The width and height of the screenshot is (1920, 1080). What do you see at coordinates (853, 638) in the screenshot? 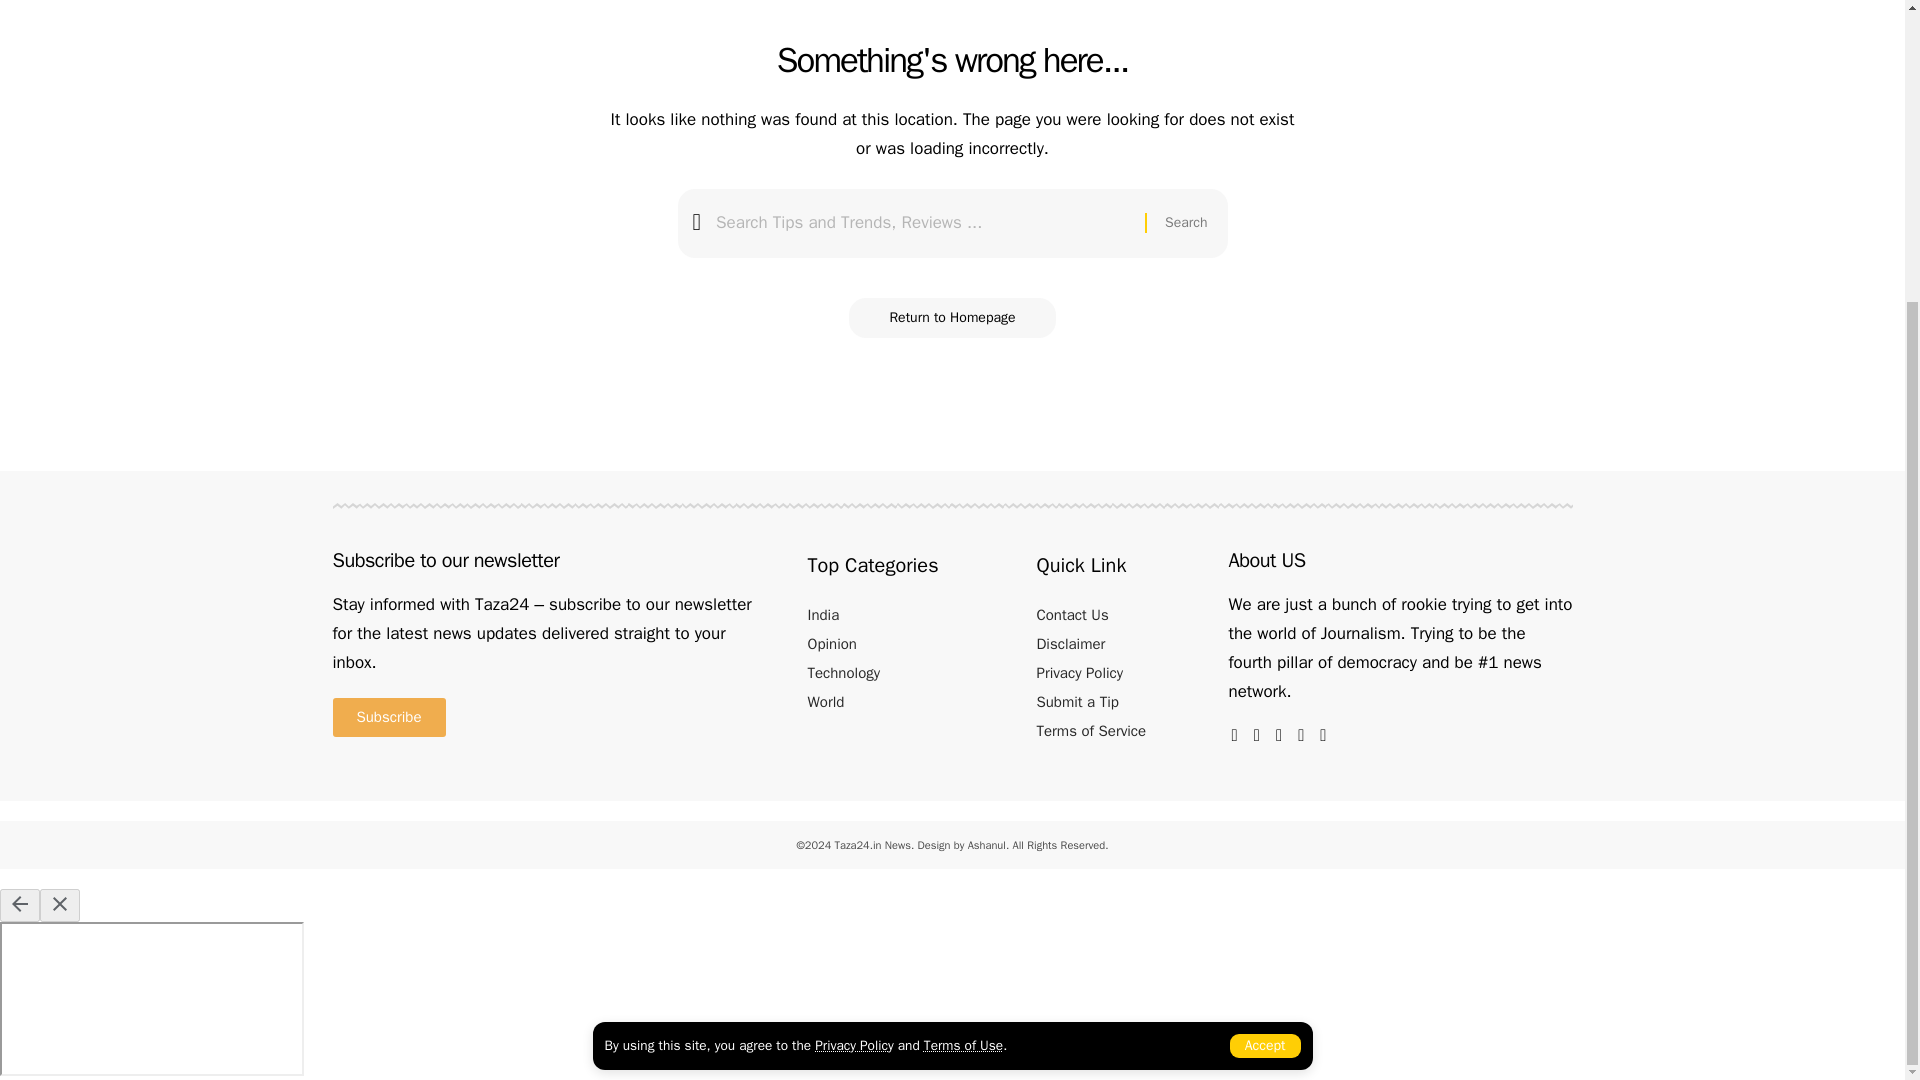
I see `Privacy Policy` at bounding box center [853, 638].